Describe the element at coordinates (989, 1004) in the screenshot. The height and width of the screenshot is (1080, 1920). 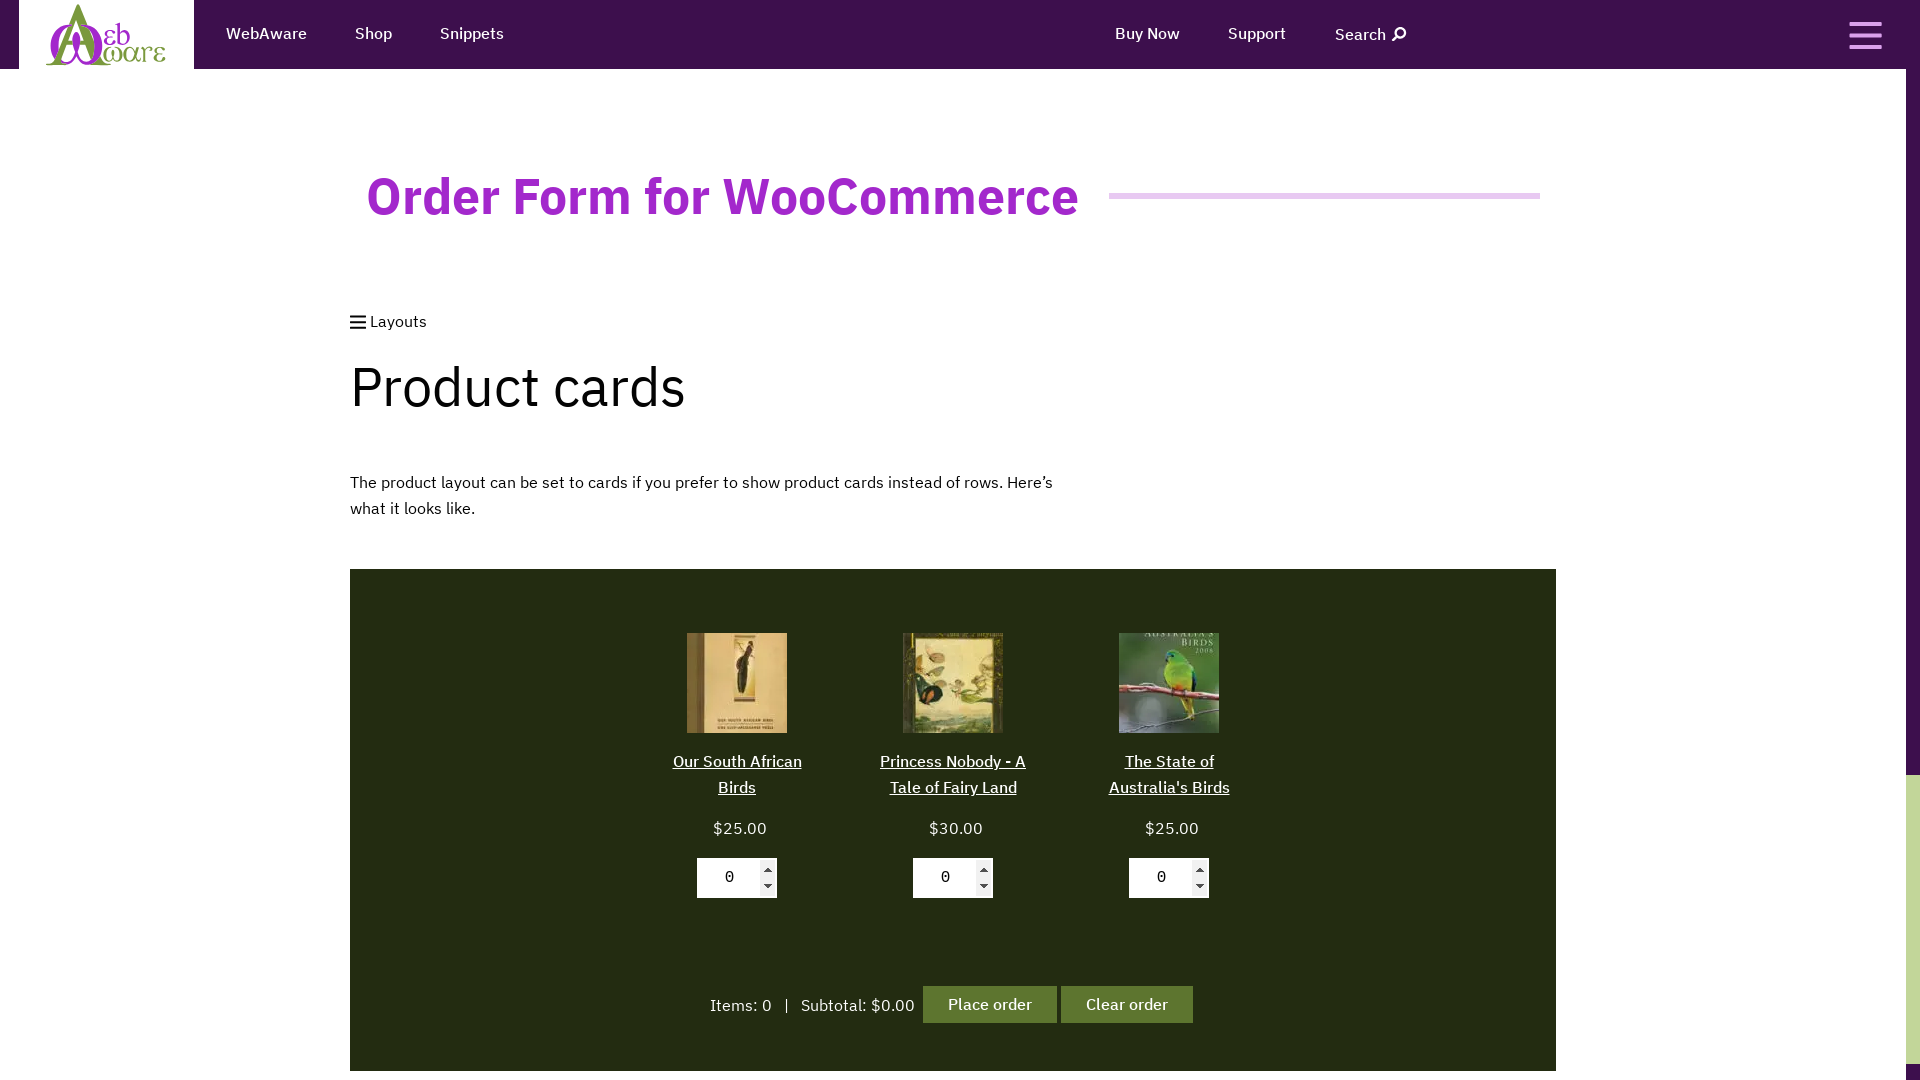
I see `Place order` at that location.